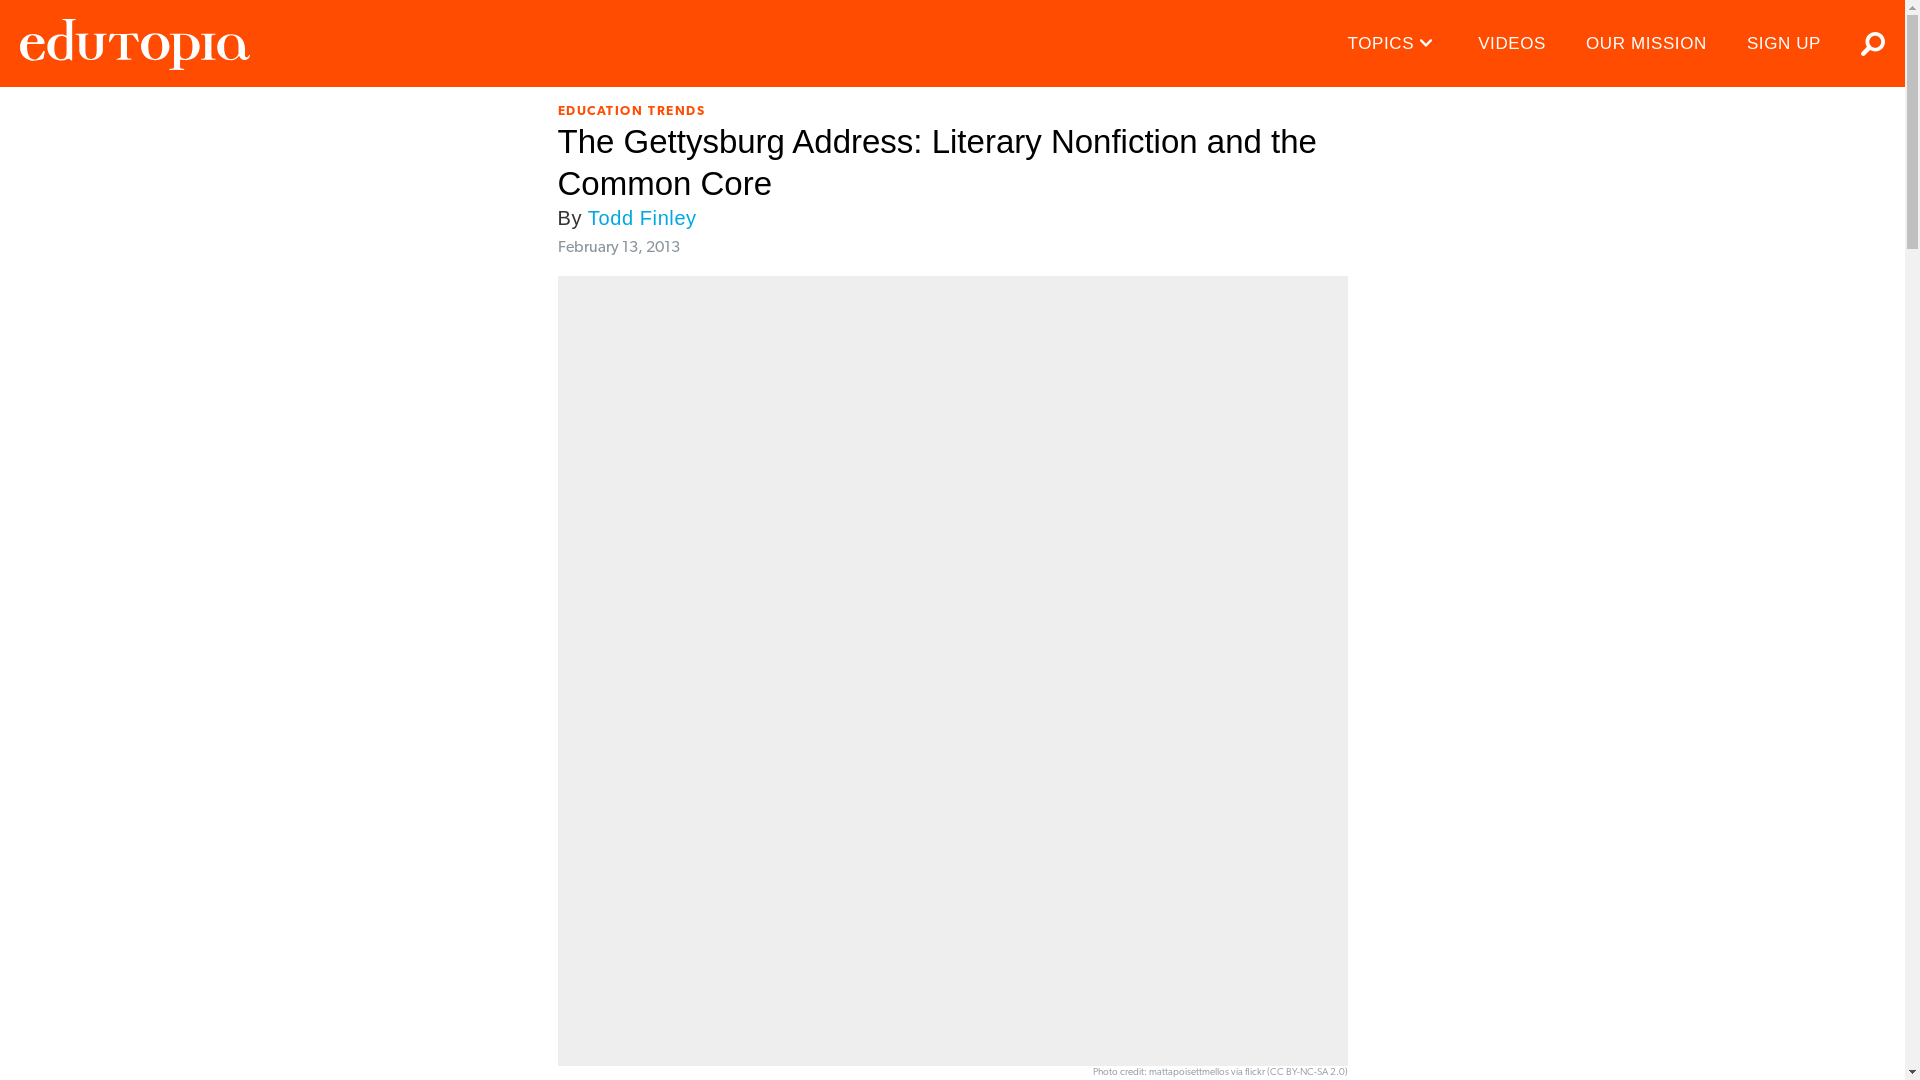 This screenshot has width=1920, height=1080. Describe the element at coordinates (1646, 44) in the screenshot. I see `OUR MISSION` at that location.